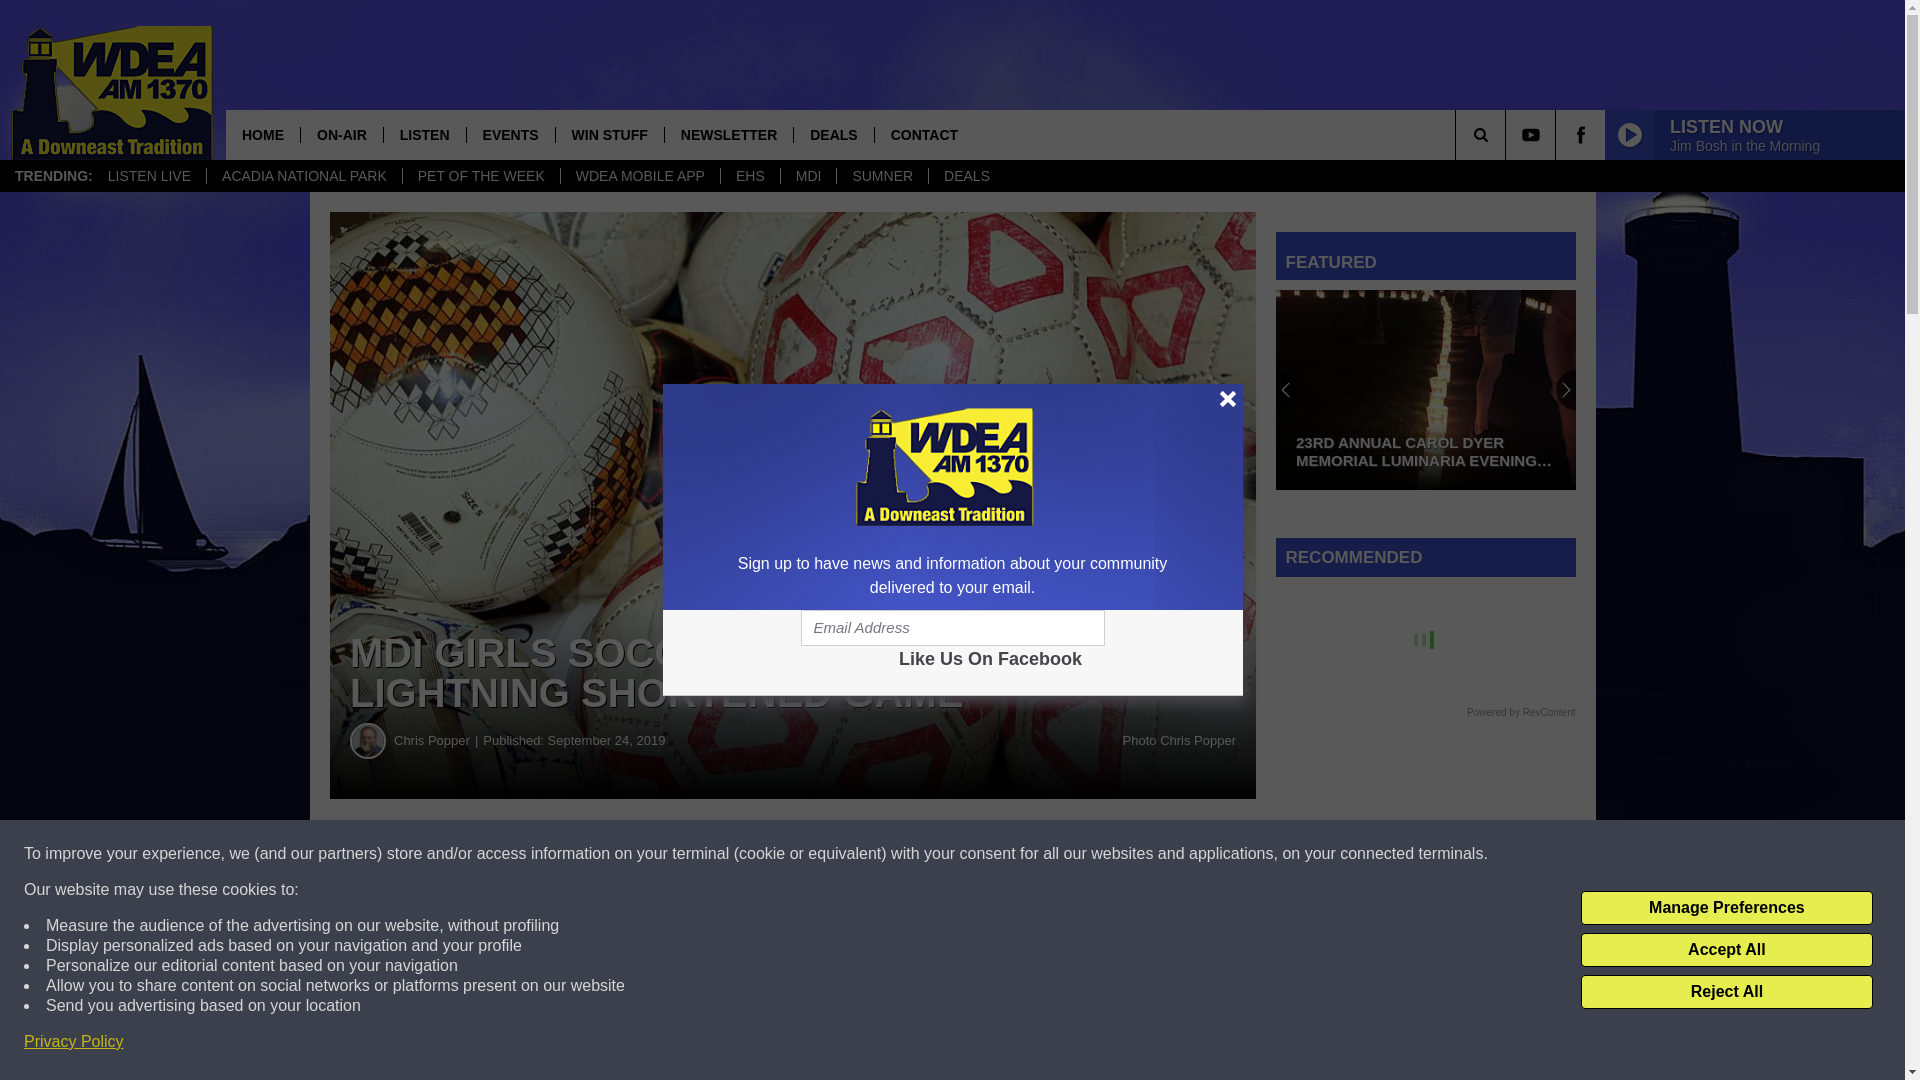 The width and height of the screenshot is (1920, 1080). What do you see at coordinates (832, 134) in the screenshot?
I see `DEALS` at bounding box center [832, 134].